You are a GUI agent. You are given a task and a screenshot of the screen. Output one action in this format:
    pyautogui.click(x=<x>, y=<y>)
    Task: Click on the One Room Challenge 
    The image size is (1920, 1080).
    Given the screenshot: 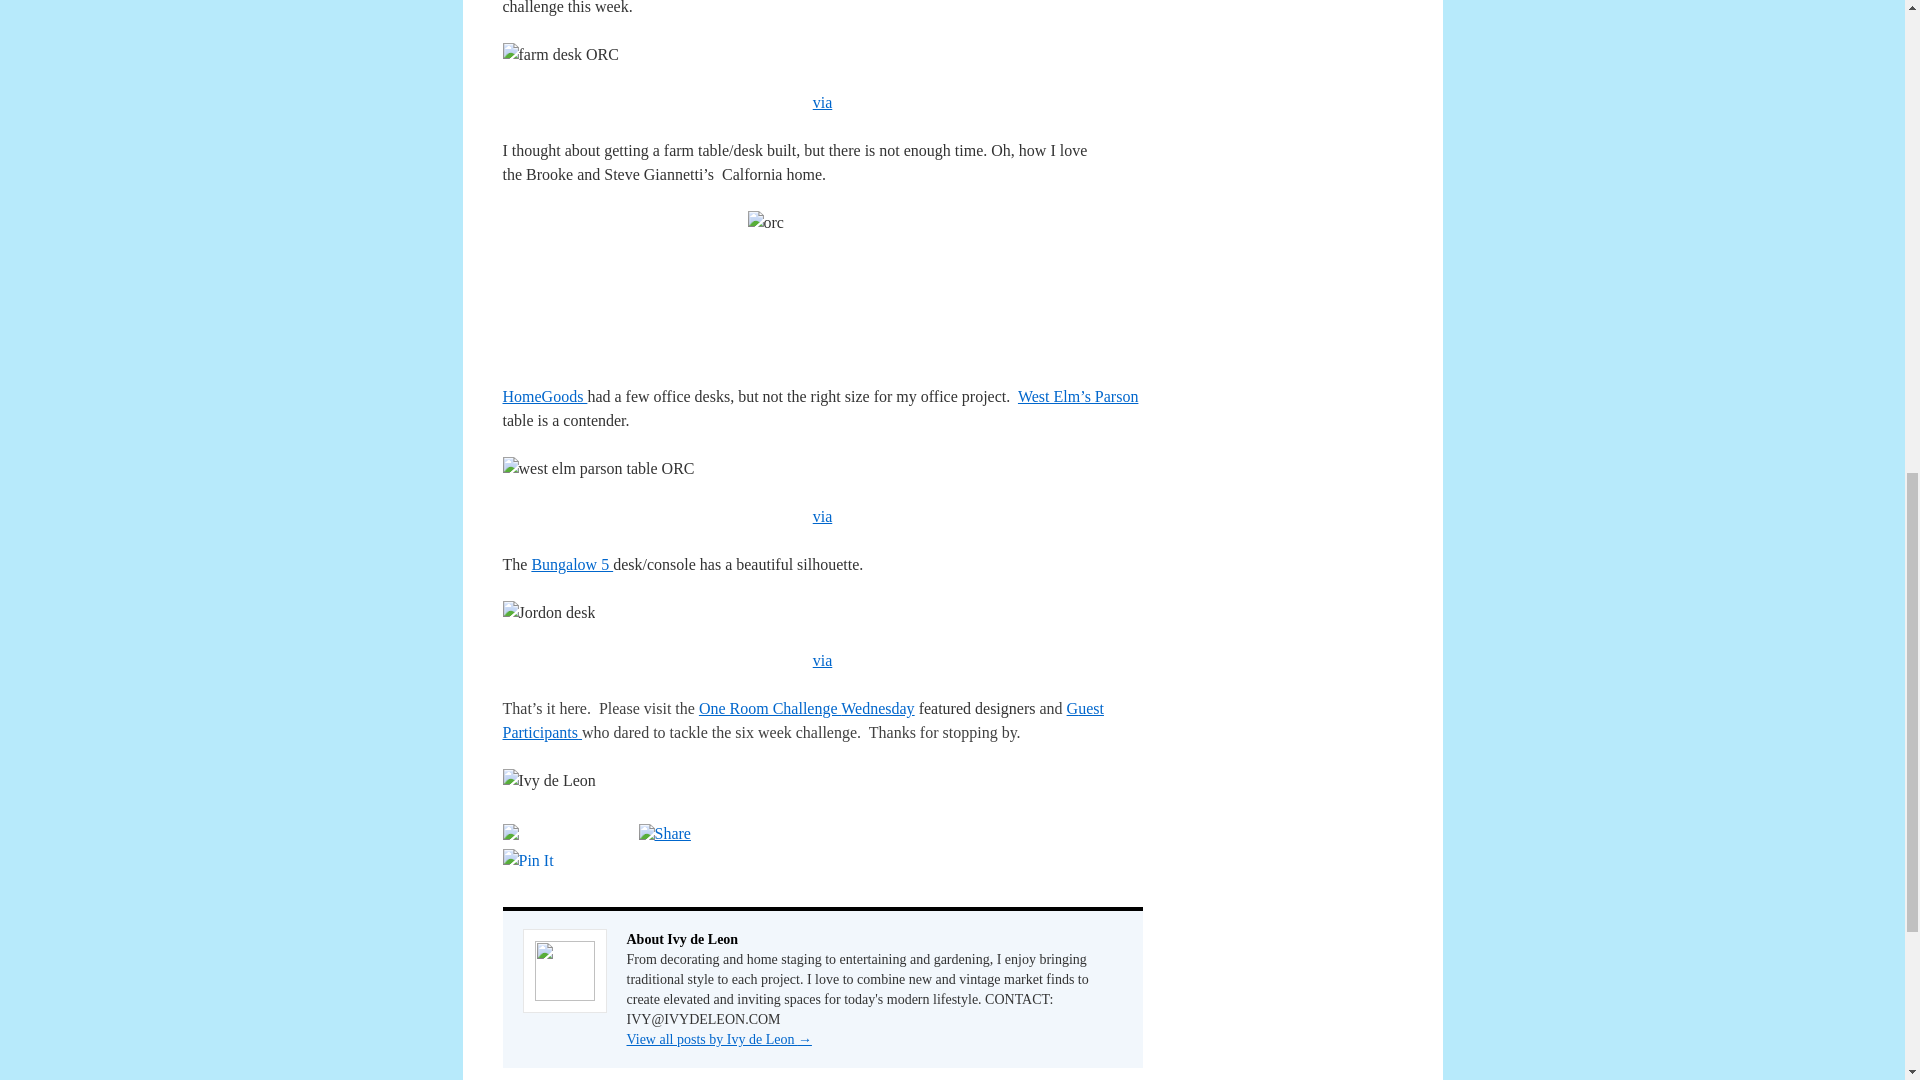 What is the action you would take?
    pyautogui.click(x=769, y=708)
    